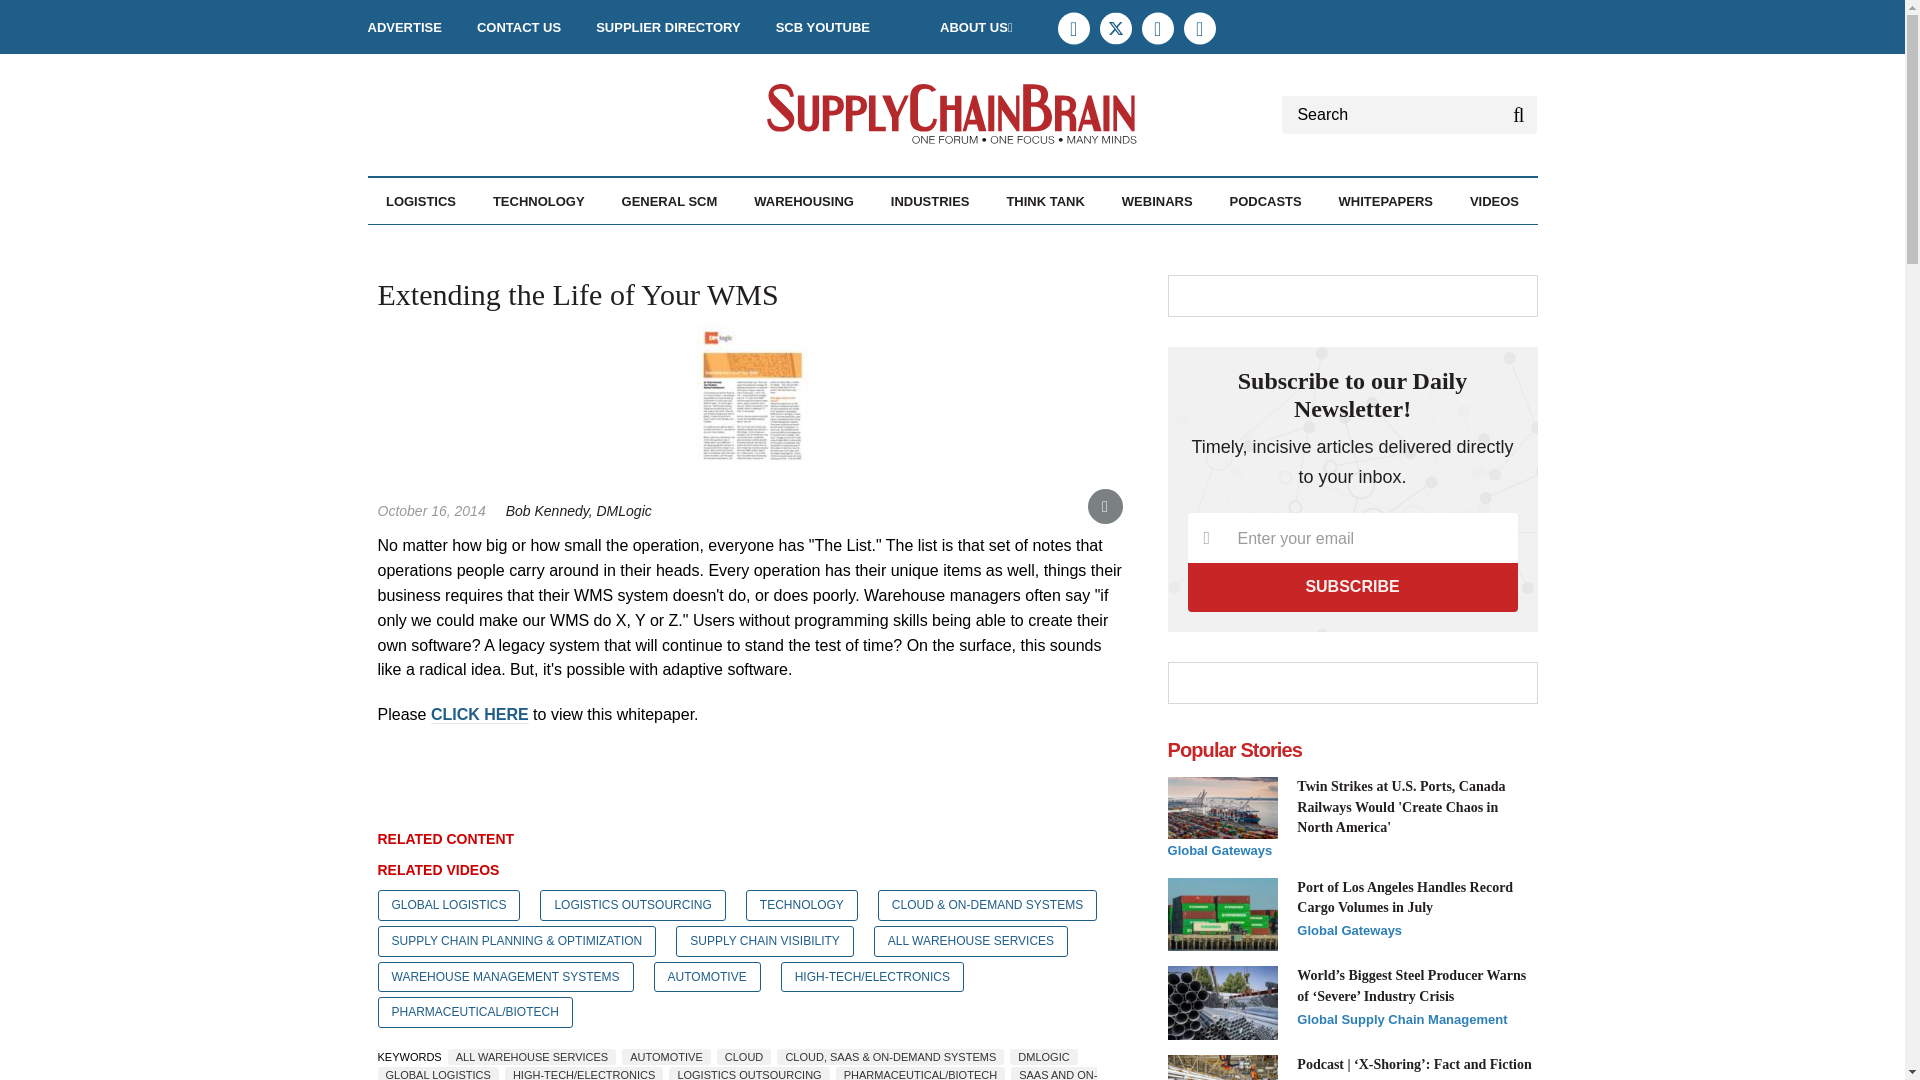 The height and width of the screenshot is (1080, 1920). I want to click on LOGISTICS, so click(420, 201).